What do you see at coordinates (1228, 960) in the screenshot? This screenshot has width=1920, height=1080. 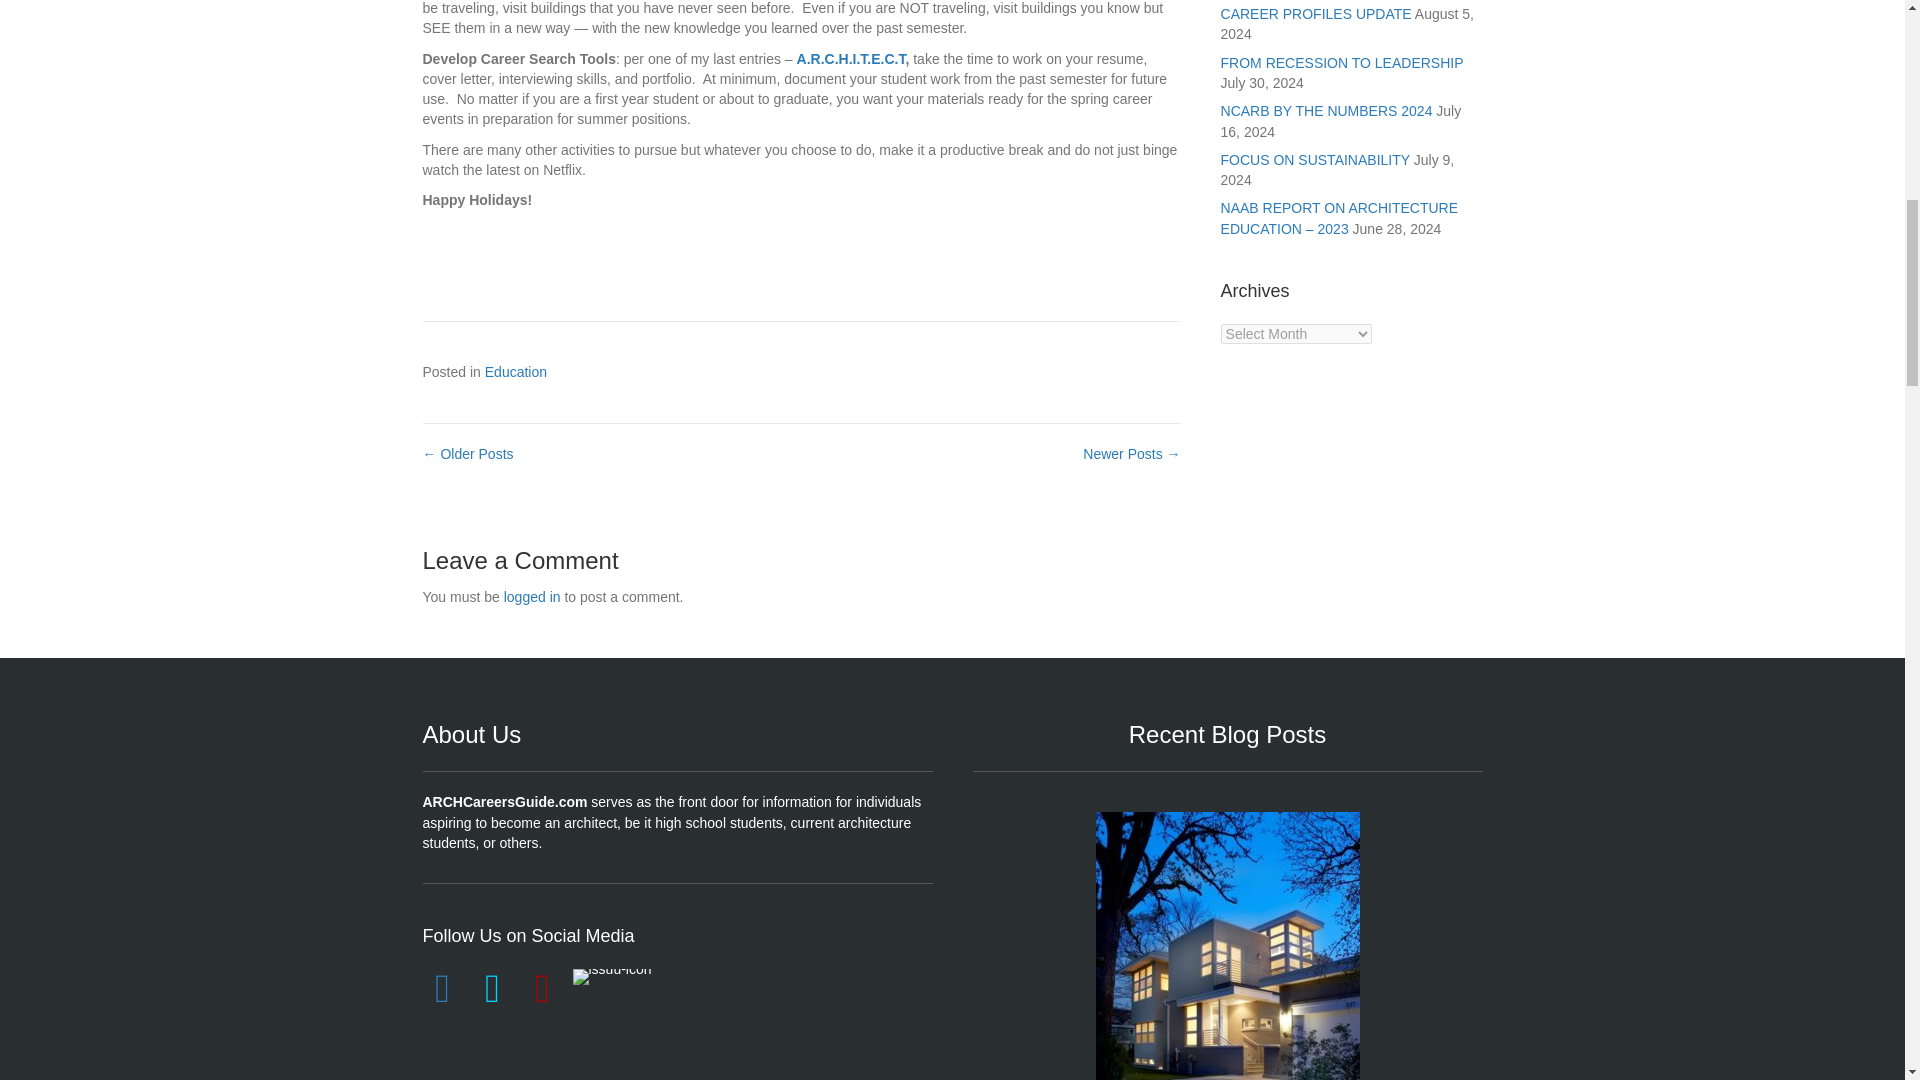 I see `CAREER PROFILES UPDATE` at bounding box center [1228, 960].